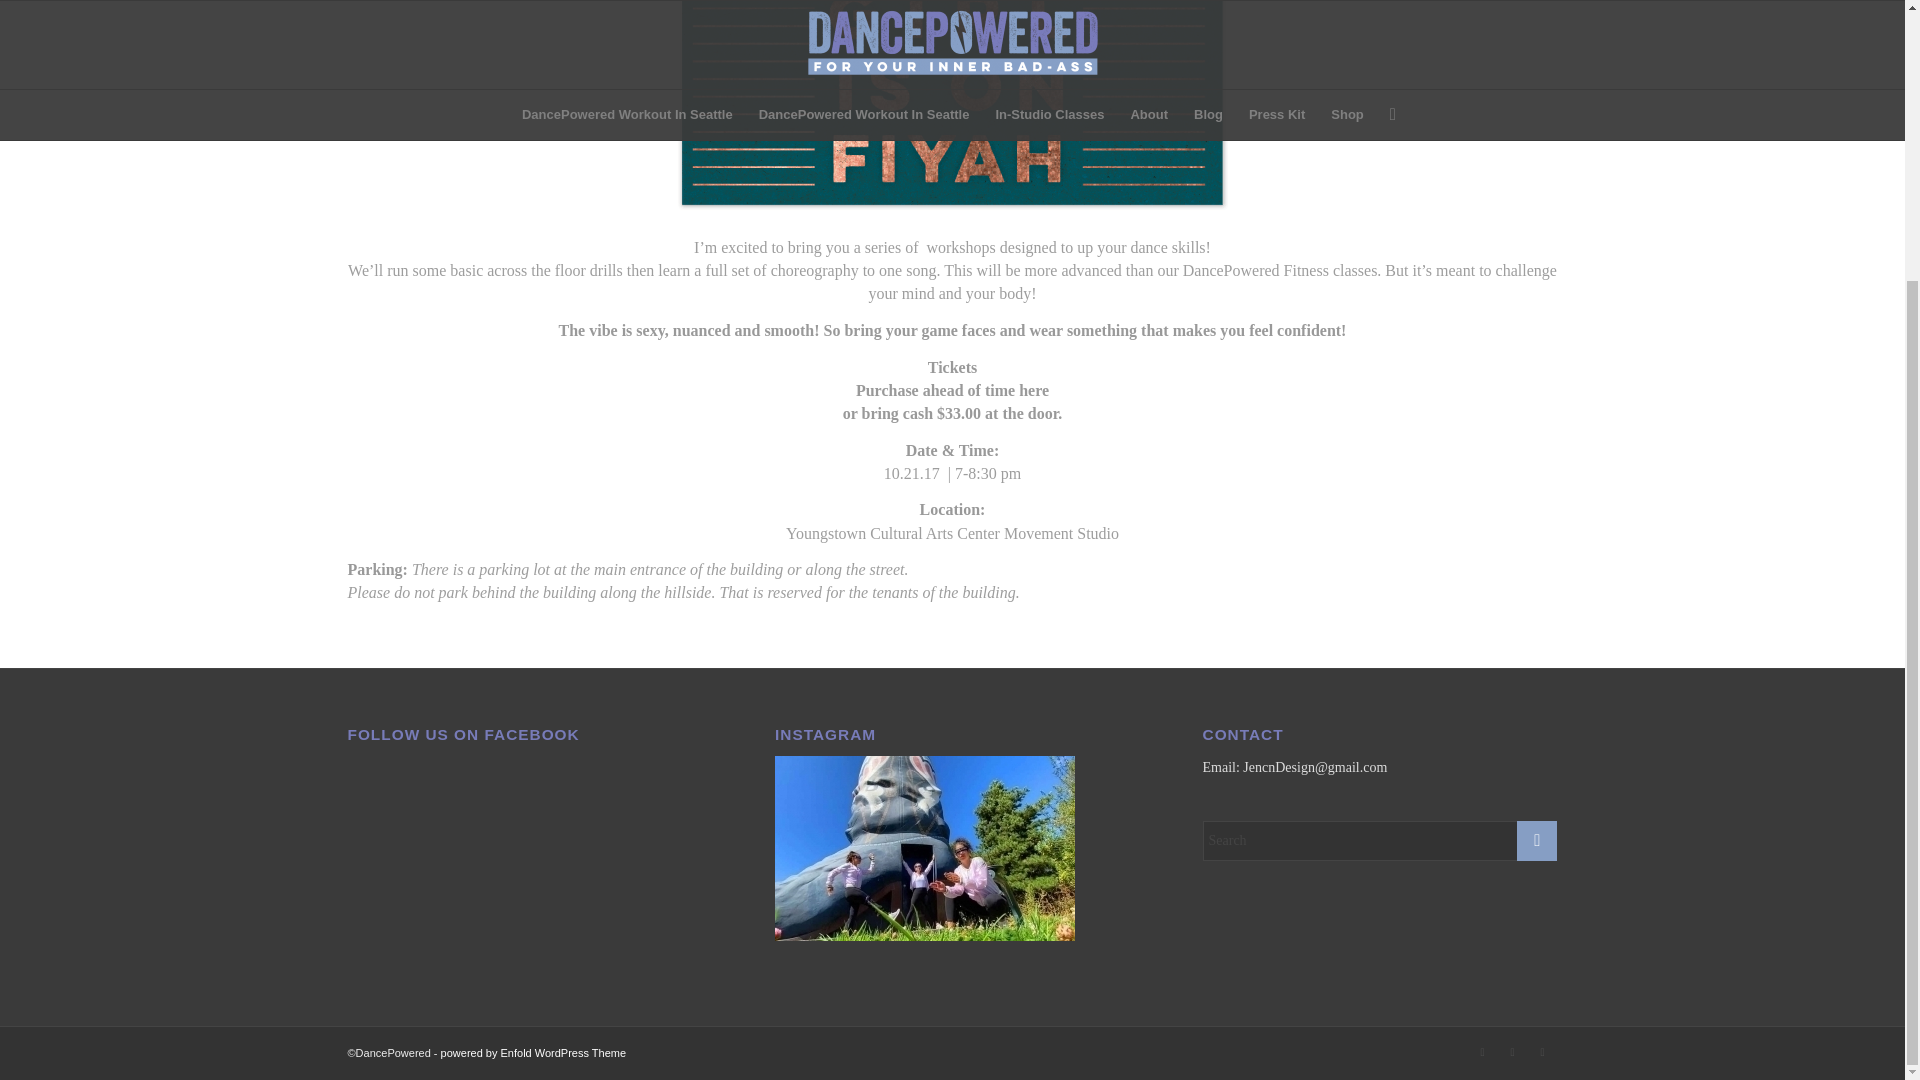  I want to click on Instagram, so click(1482, 1052).